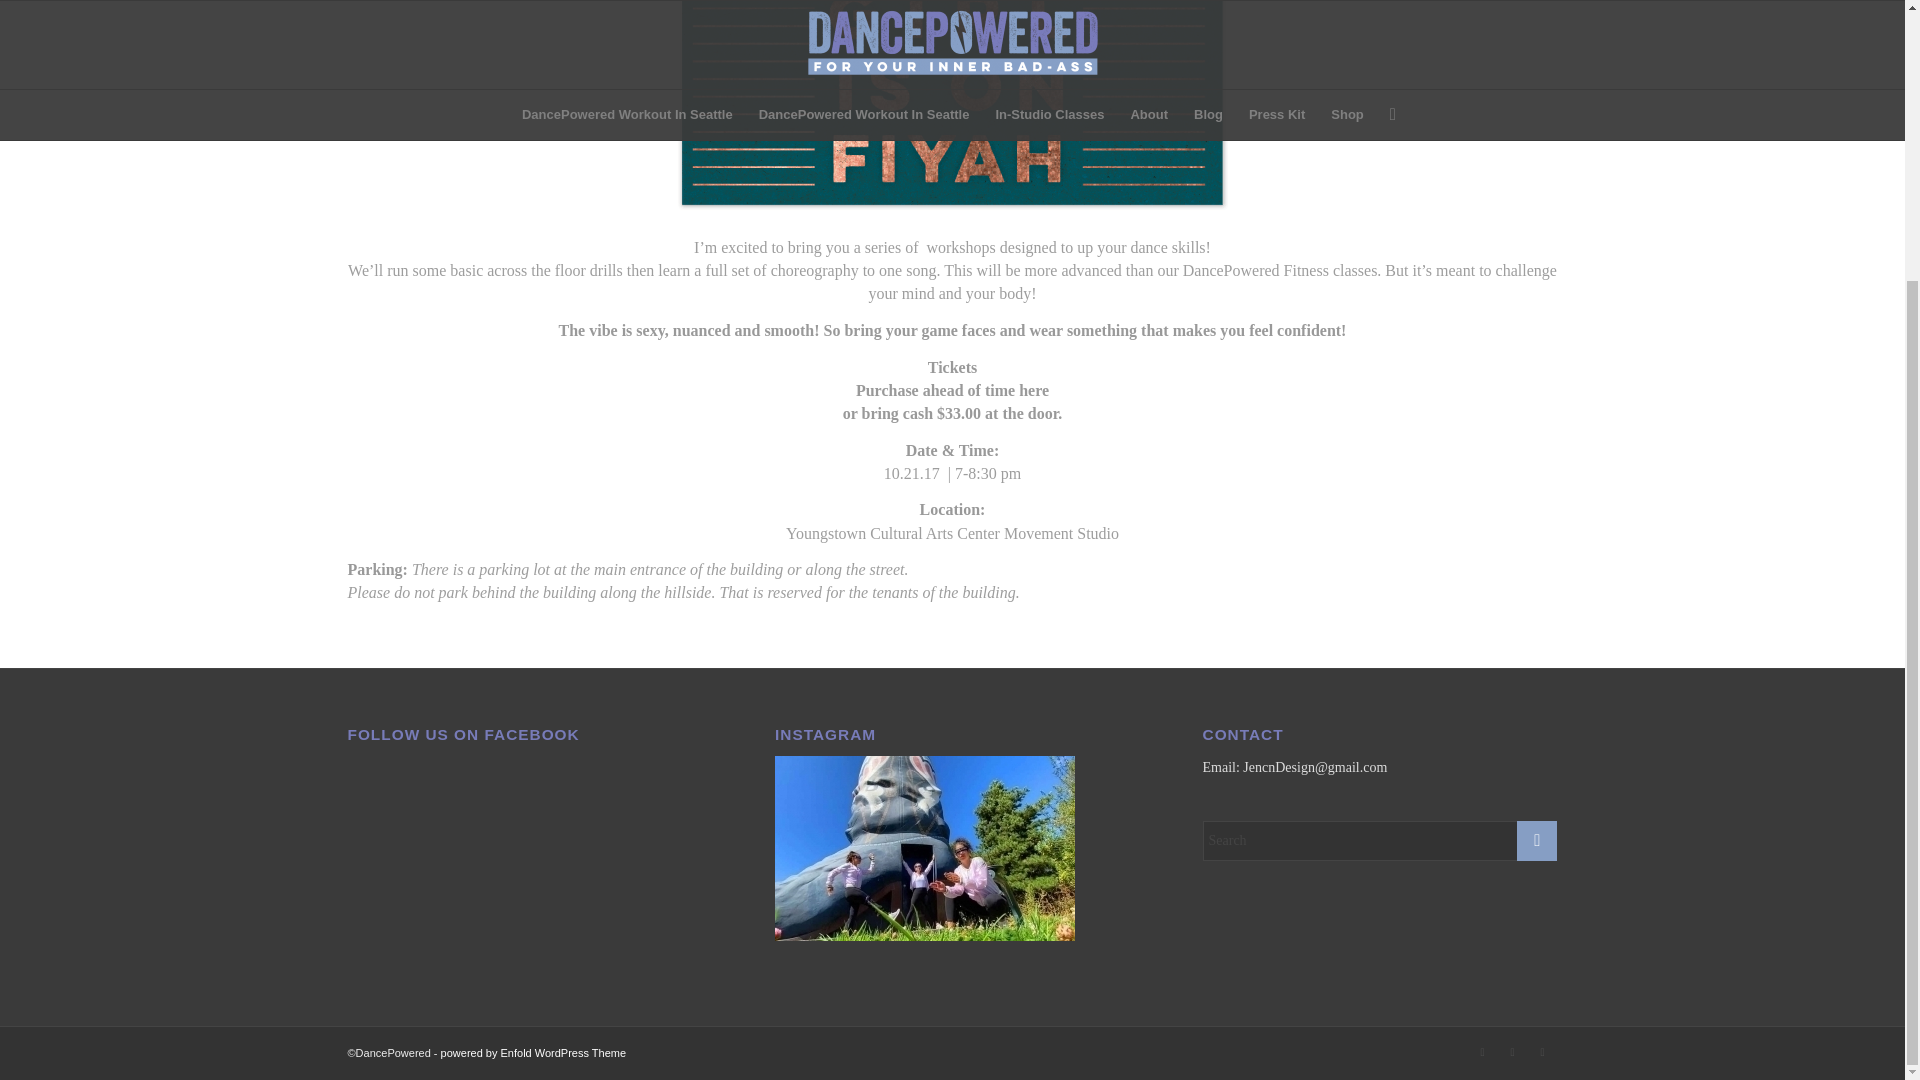  I want to click on Instagram, so click(1482, 1052).